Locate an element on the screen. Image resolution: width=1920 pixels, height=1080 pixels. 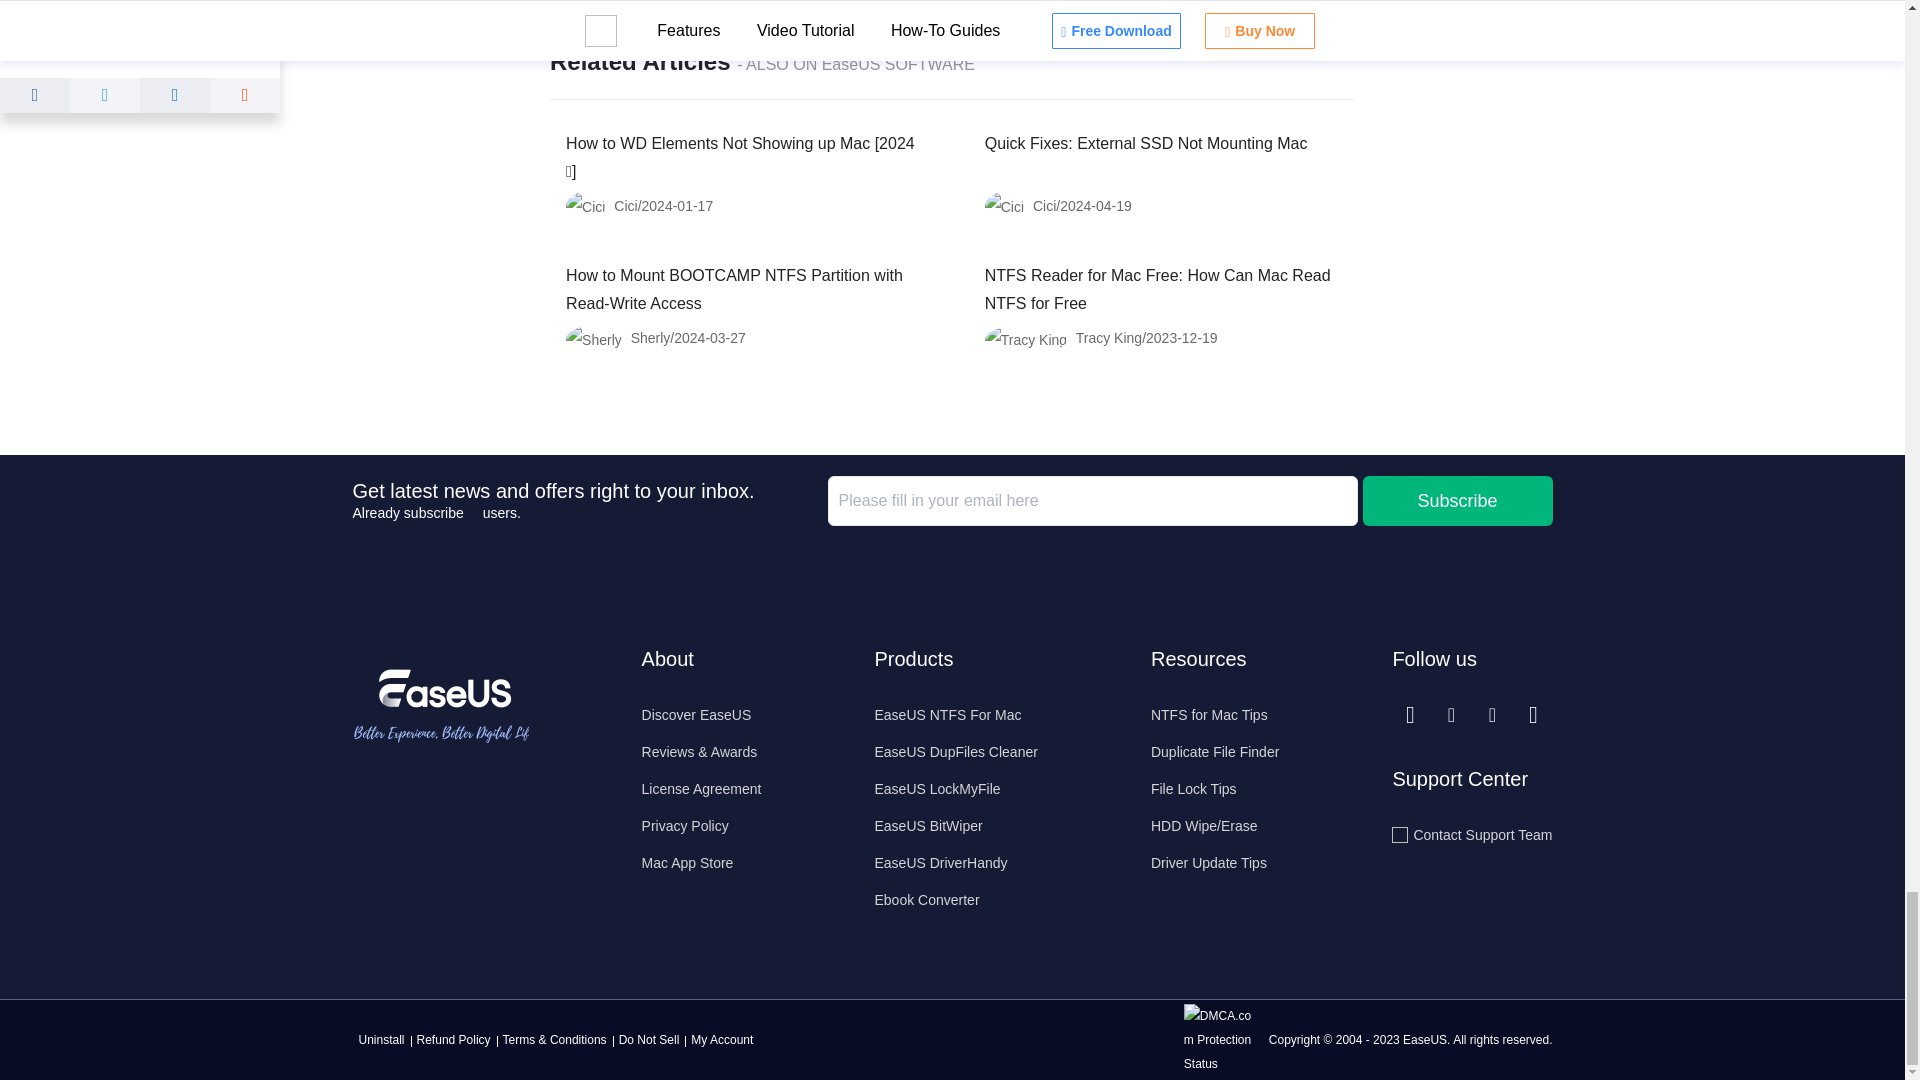
NTFS Reader for Mac Free: How Can Mac Read NTFS for Free is located at coordinates (1157, 289).